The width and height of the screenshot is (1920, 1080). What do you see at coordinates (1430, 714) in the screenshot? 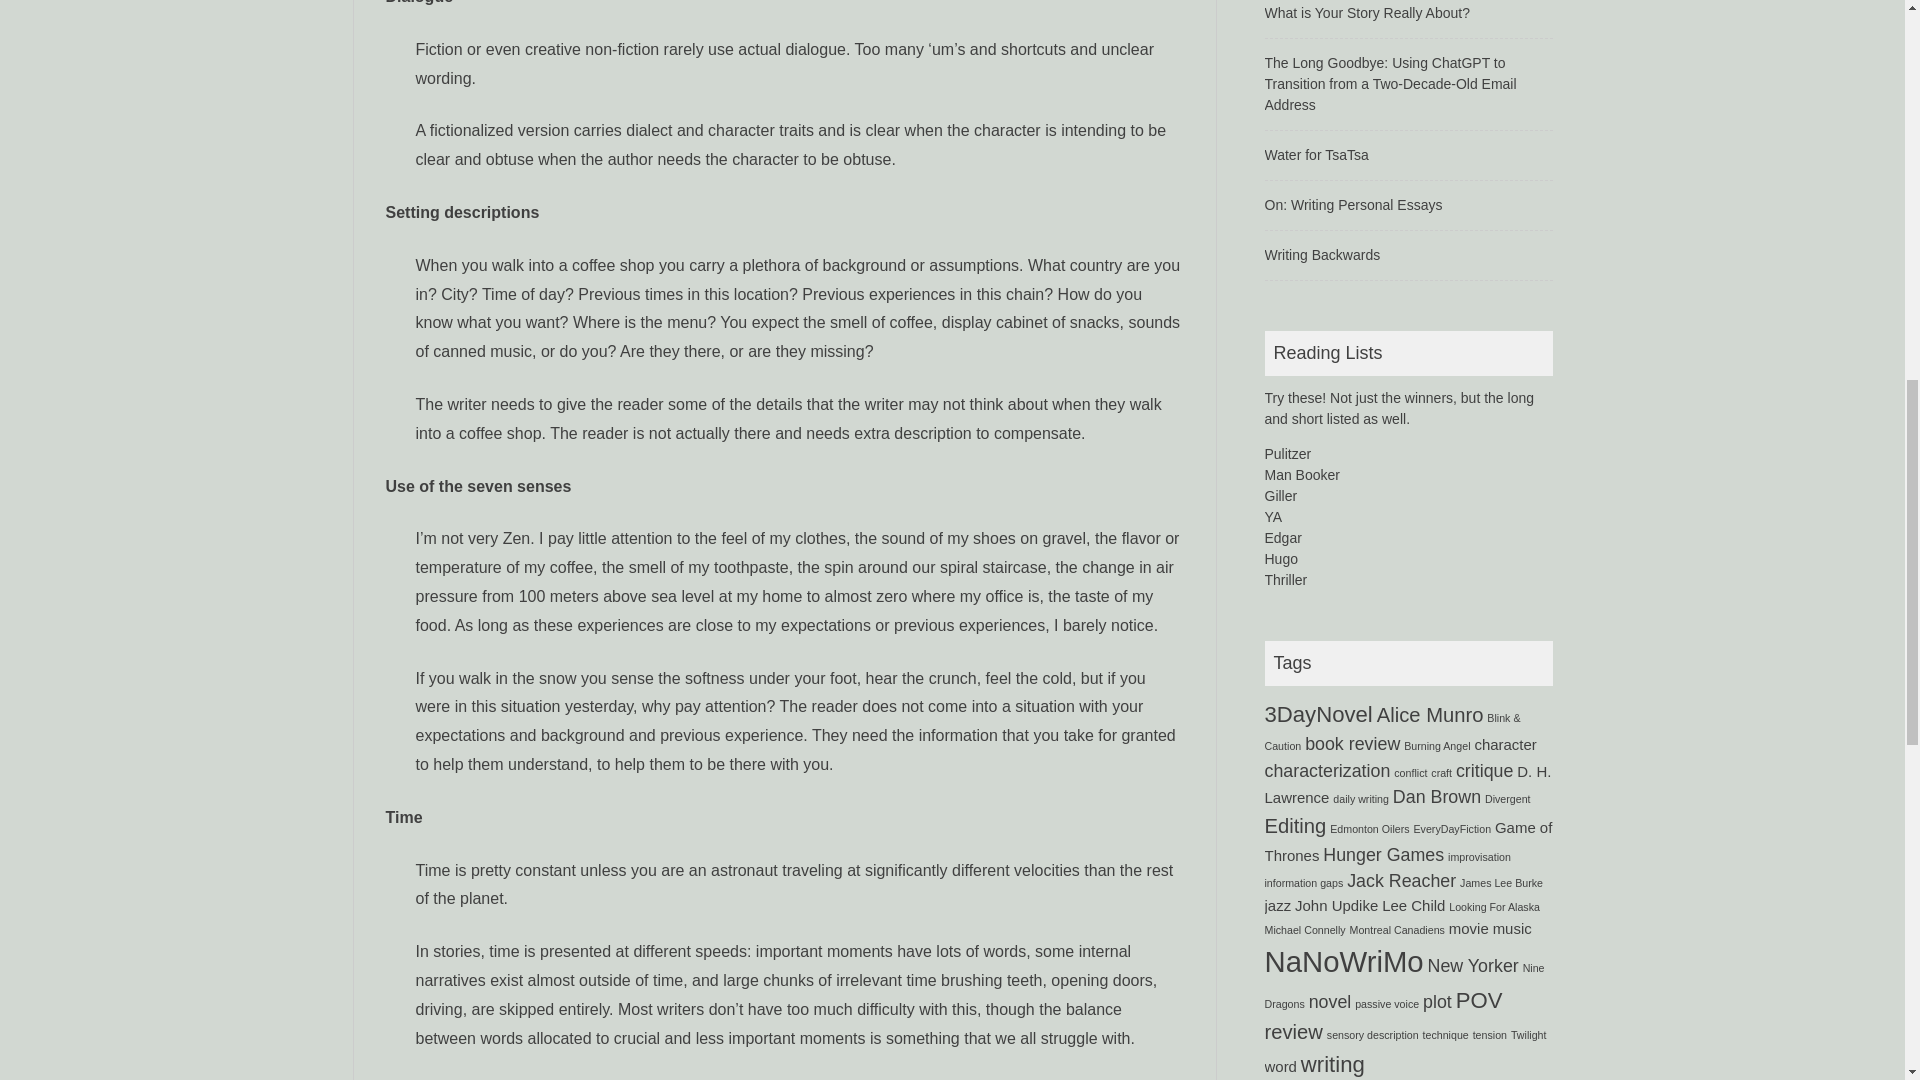
I see `Alice Munro` at bounding box center [1430, 714].